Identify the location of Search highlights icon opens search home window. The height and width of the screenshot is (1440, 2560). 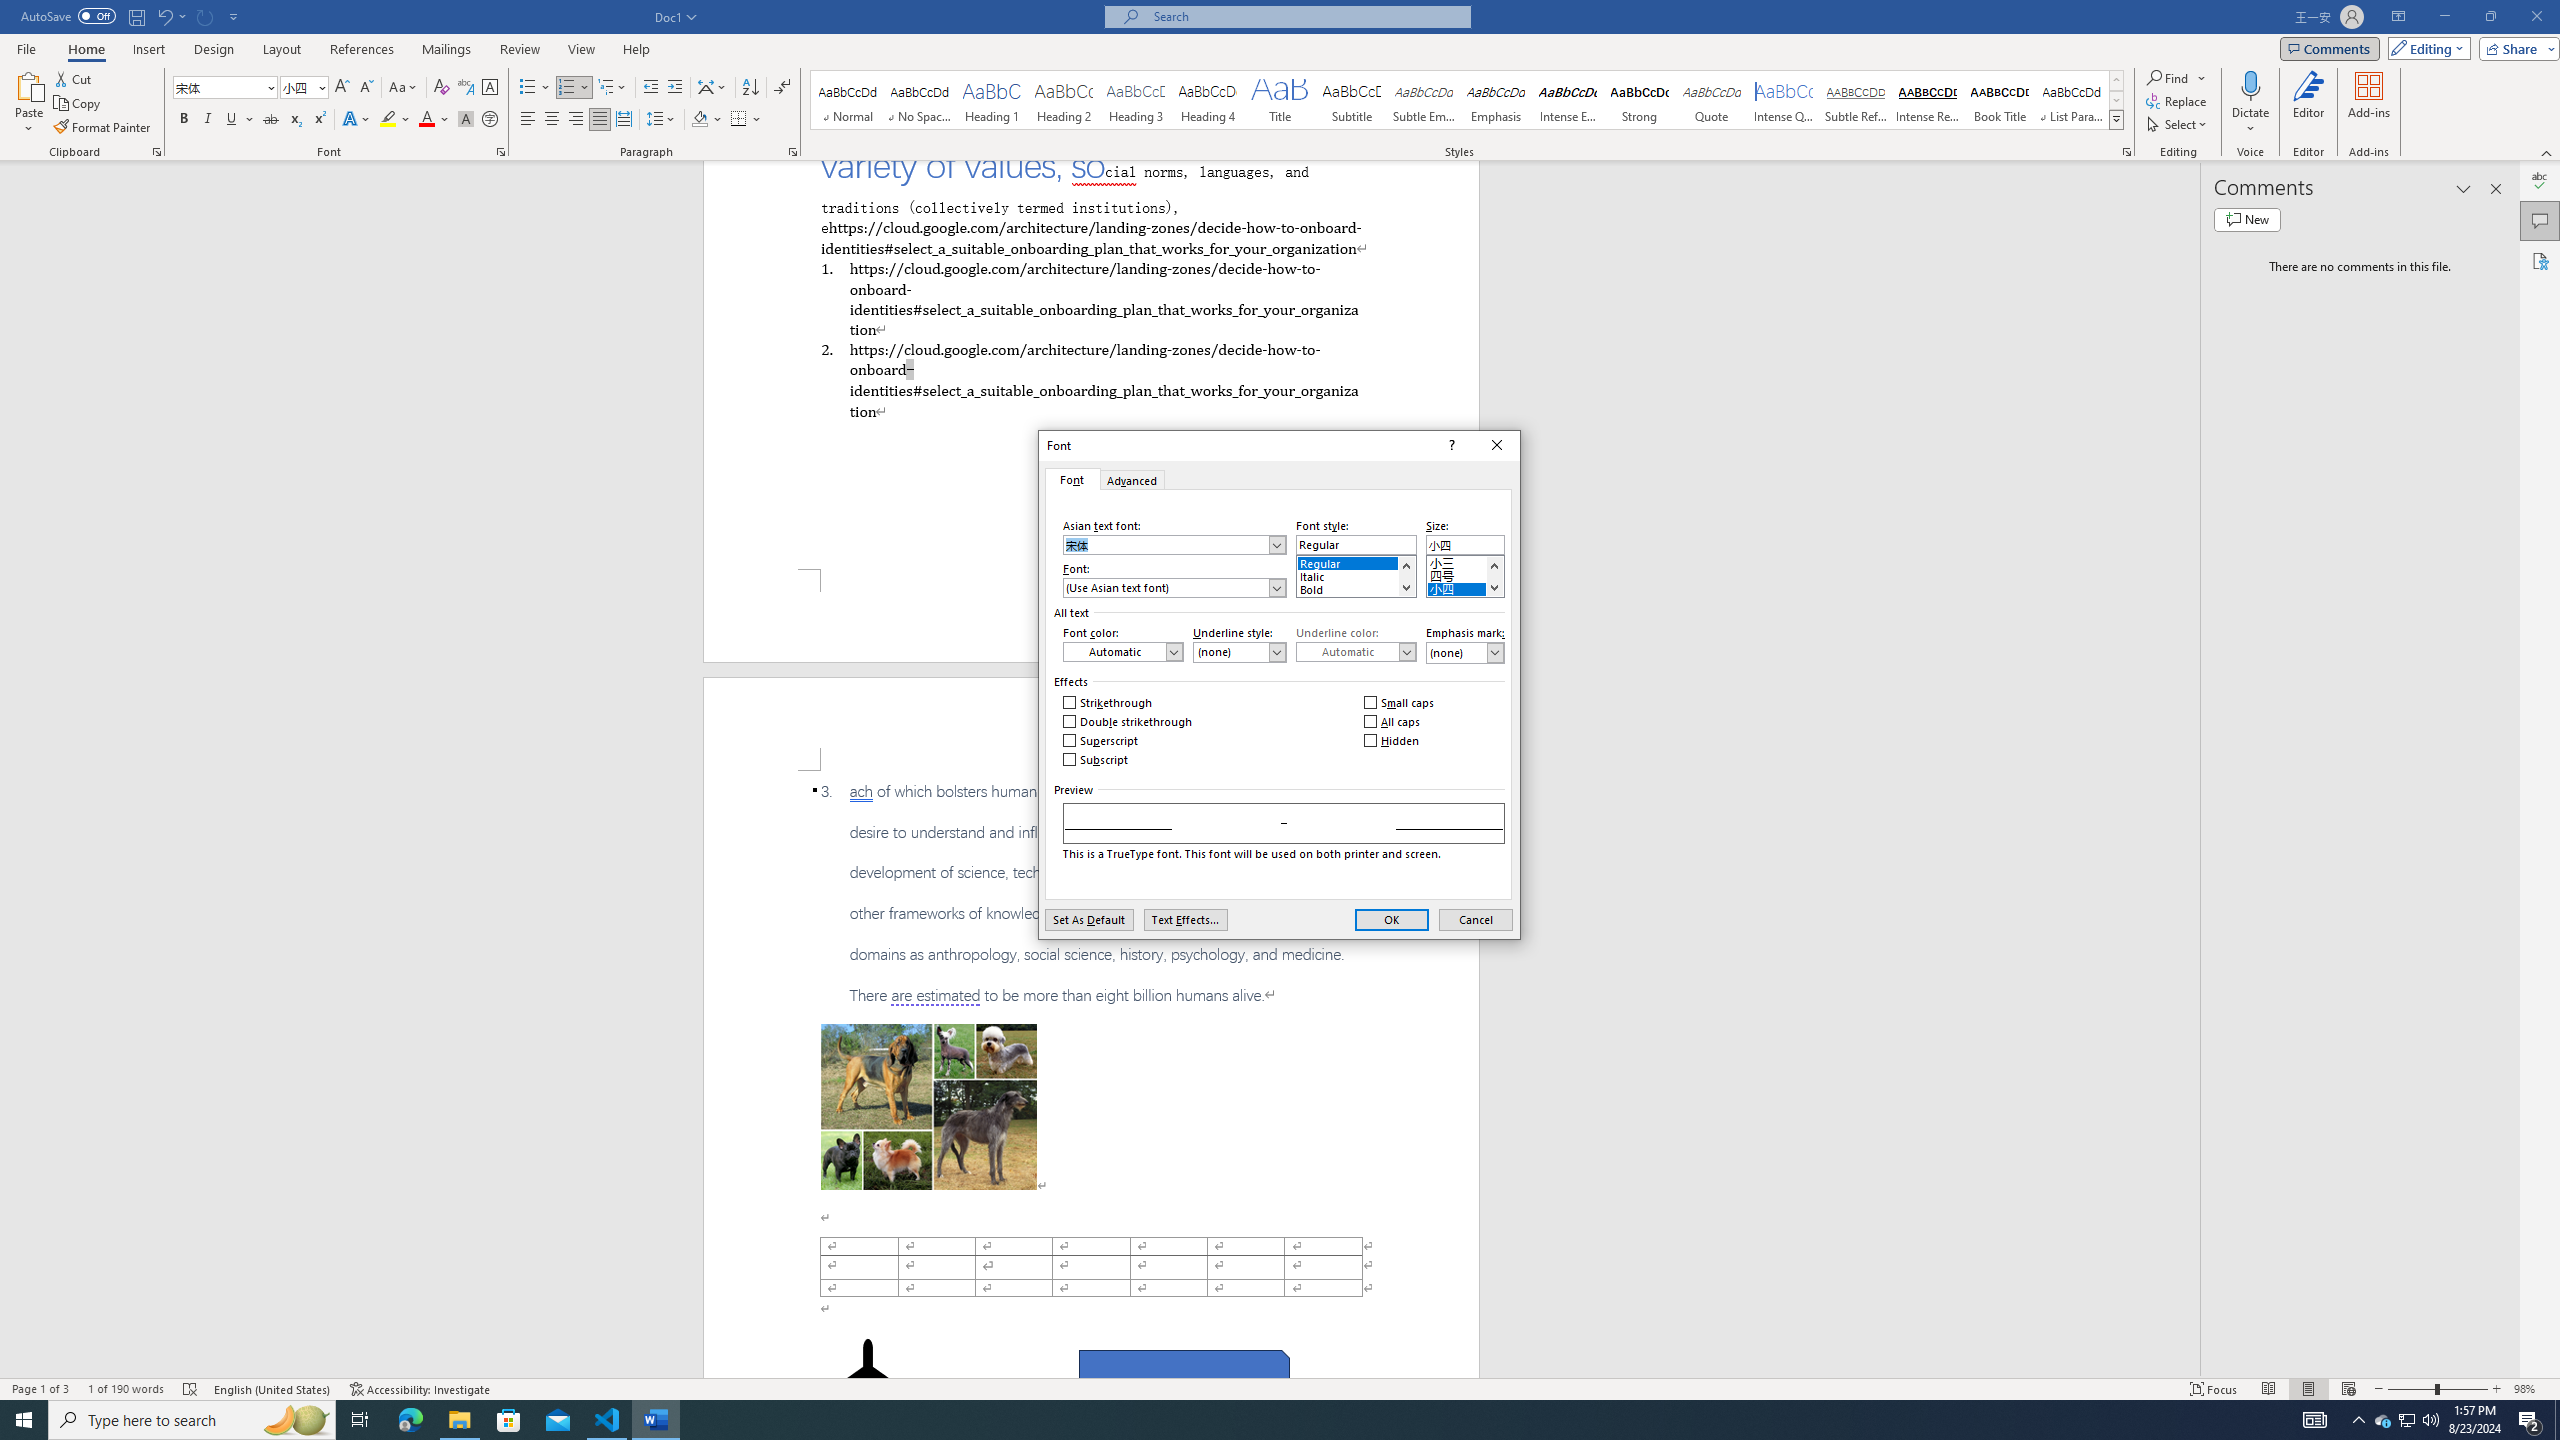
(296, 1420).